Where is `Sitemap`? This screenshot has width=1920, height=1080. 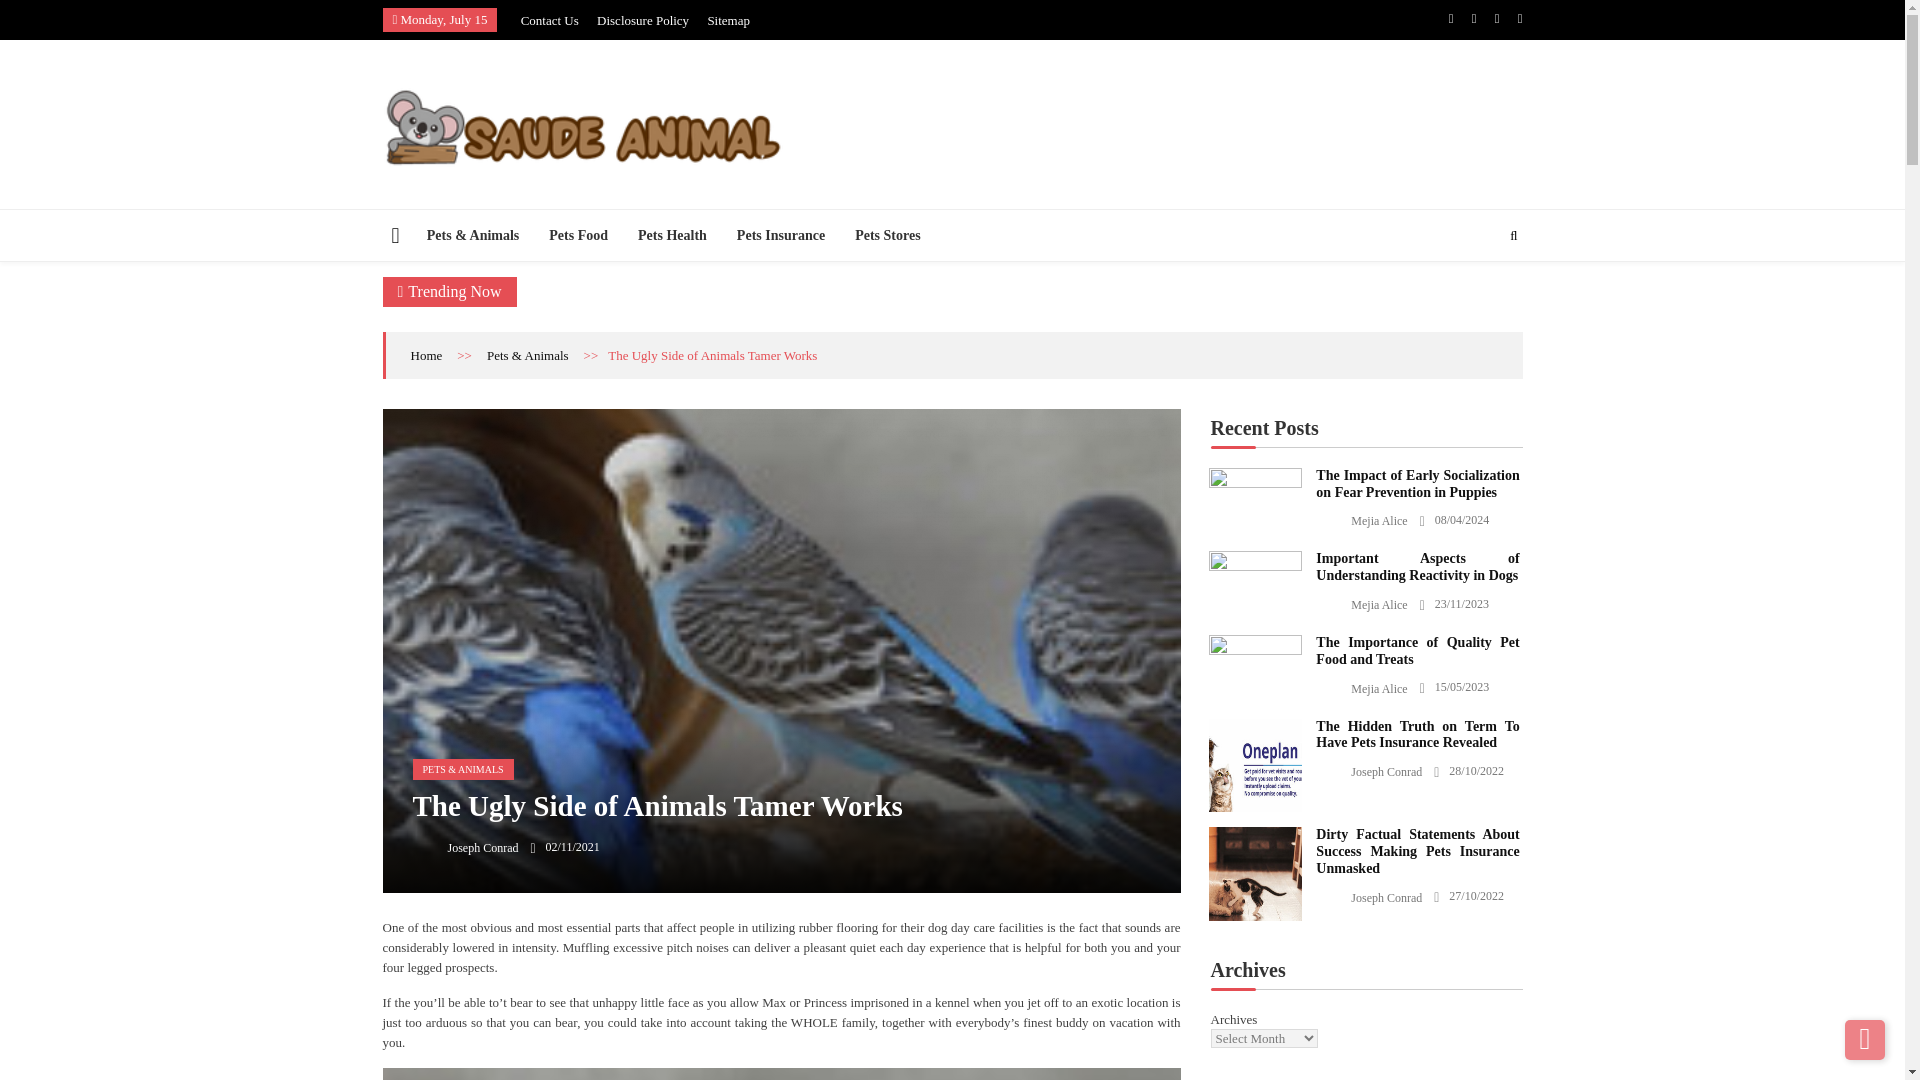
Sitemap is located at coordinates (728, 20).